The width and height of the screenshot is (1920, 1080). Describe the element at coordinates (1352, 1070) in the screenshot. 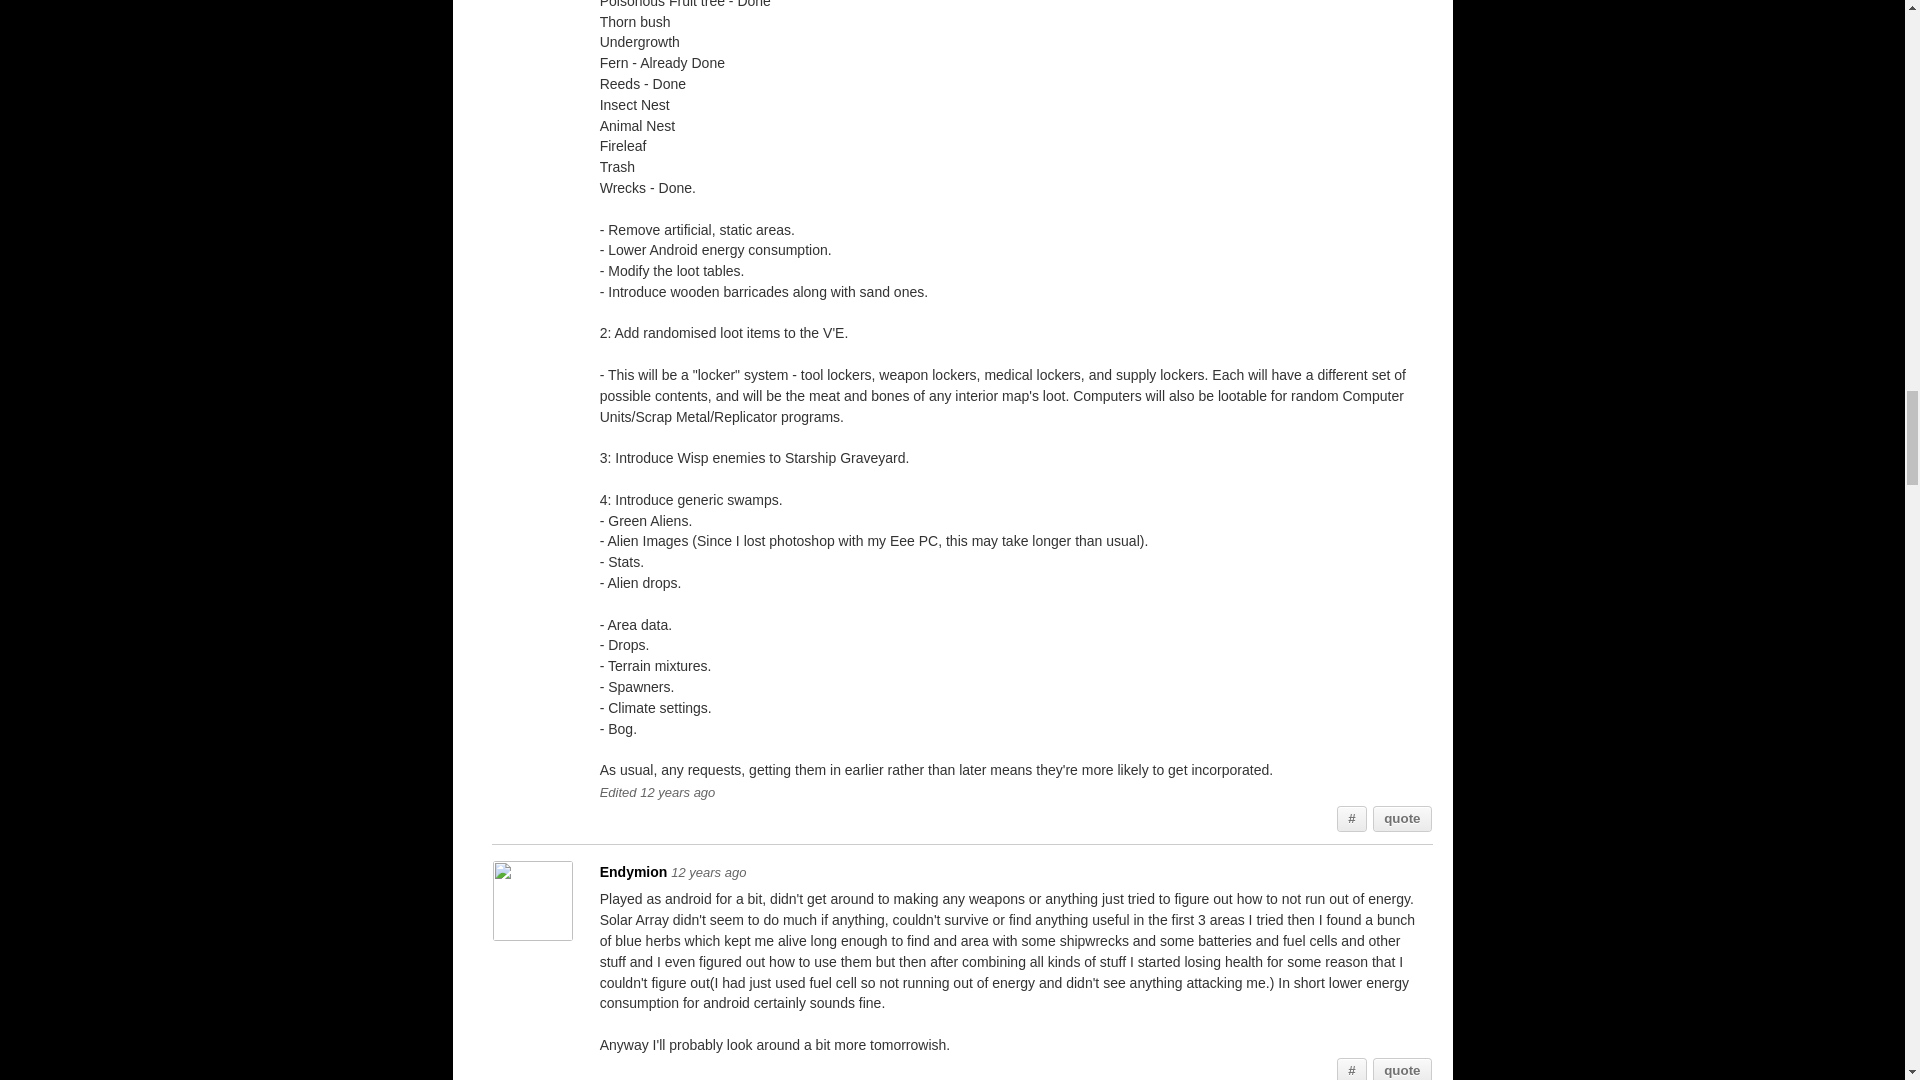

I see `Link to this post` at that location.